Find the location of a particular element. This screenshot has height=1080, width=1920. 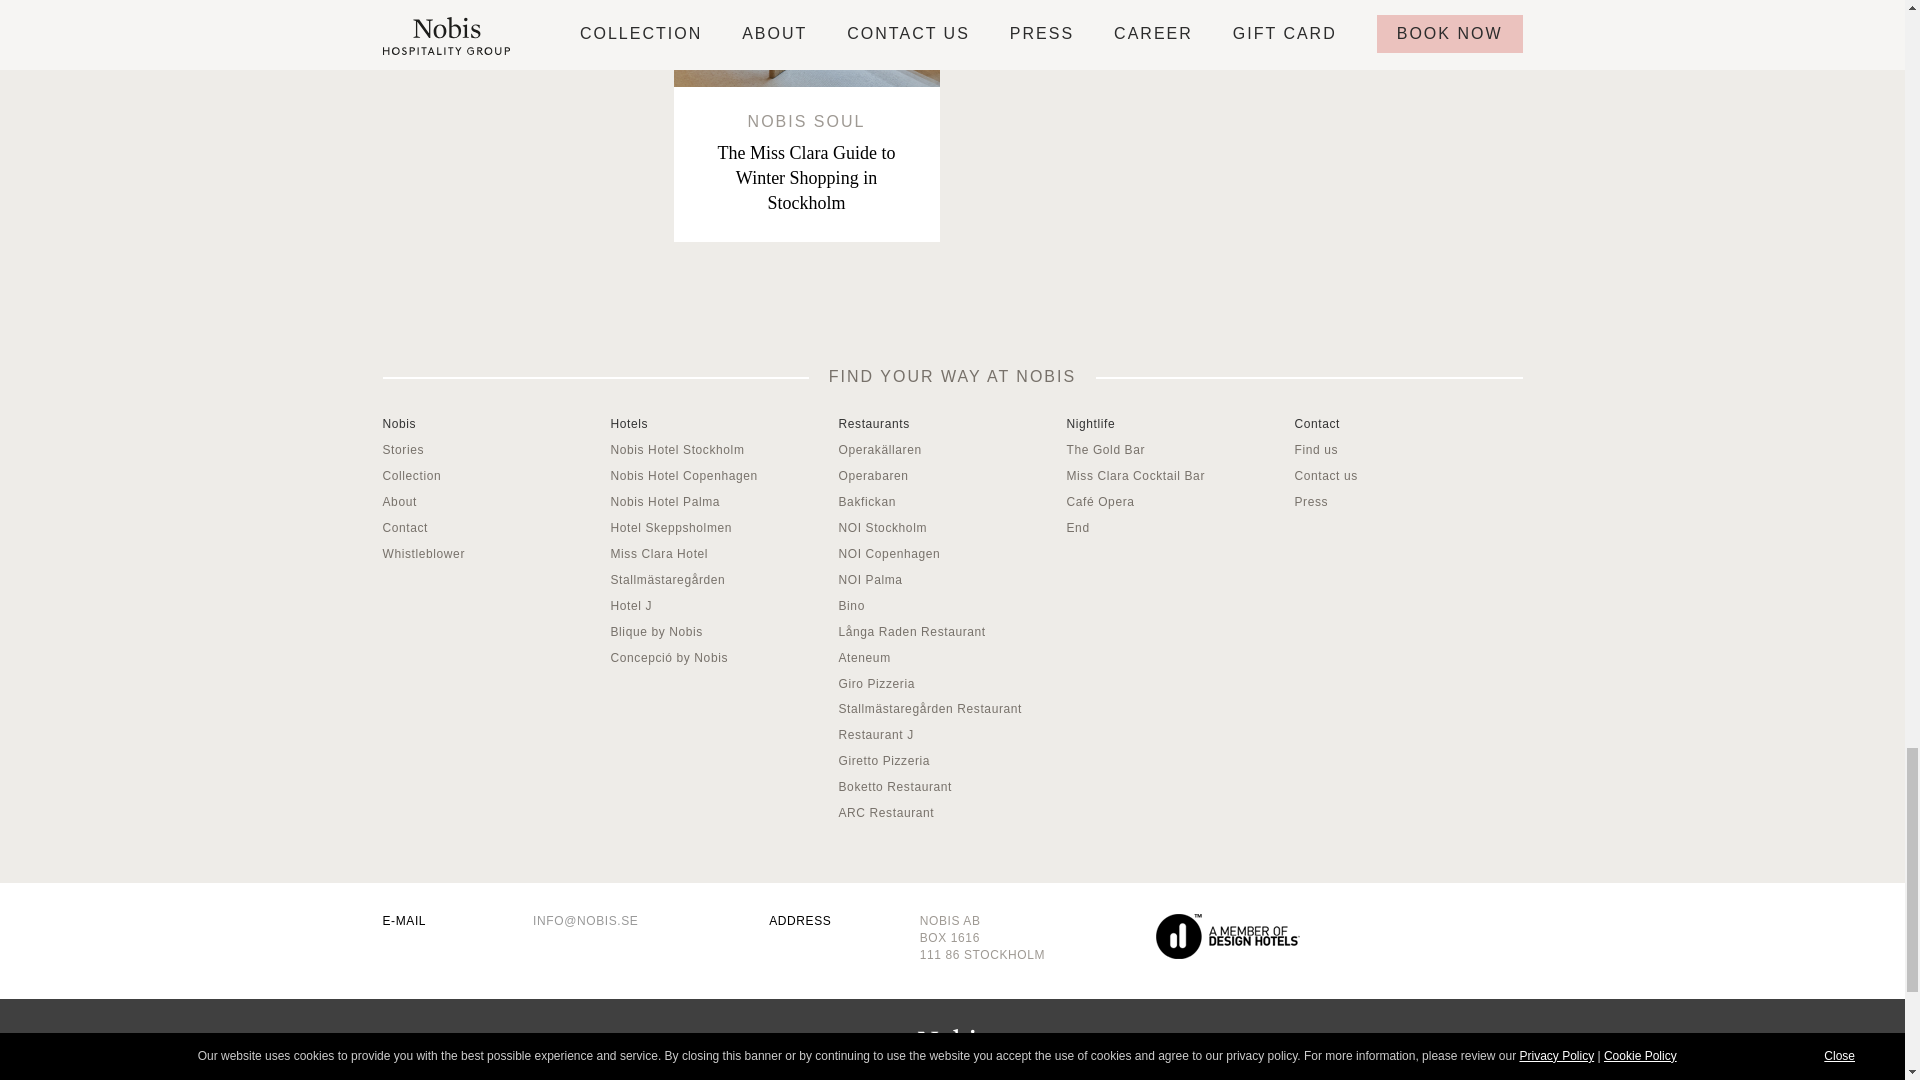

Nobis Hotel Palma is located at coordinates (1388, 21).